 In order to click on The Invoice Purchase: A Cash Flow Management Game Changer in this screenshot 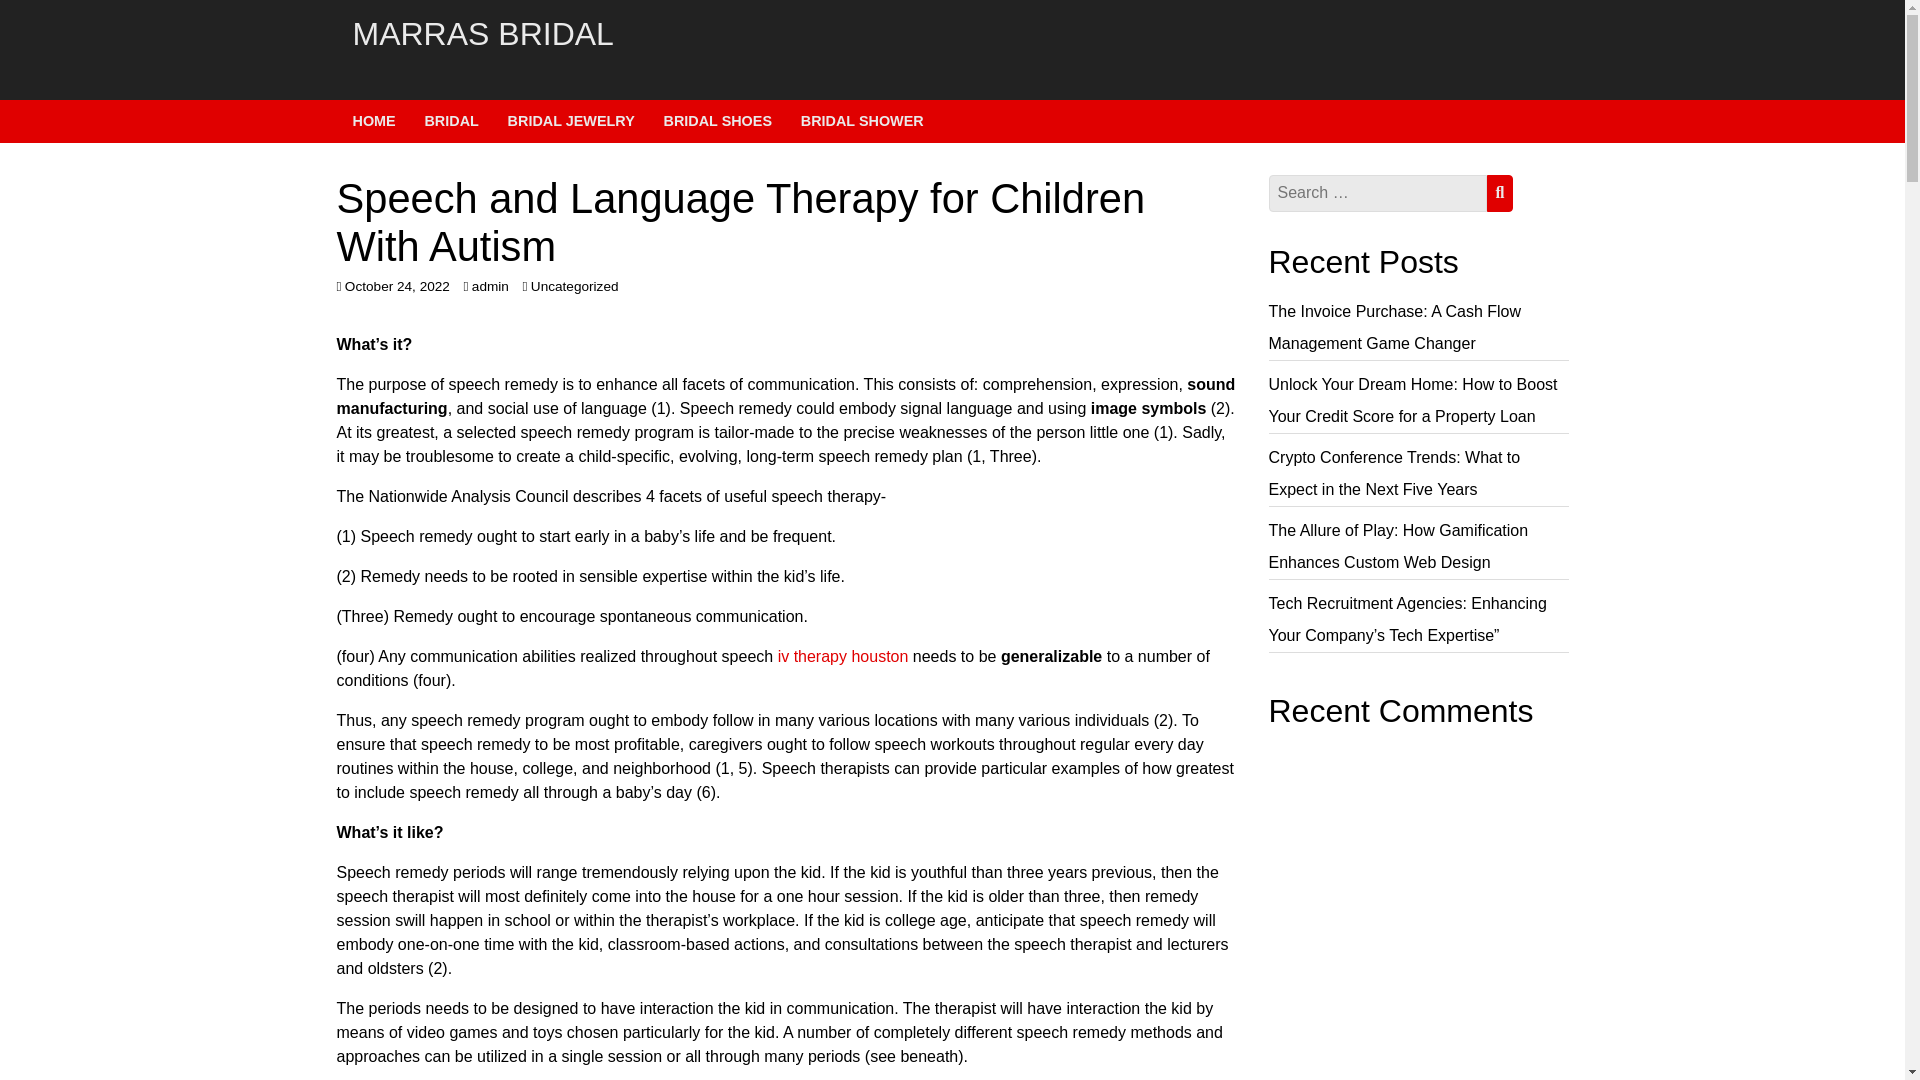, I will do `click(1394, 328)`.